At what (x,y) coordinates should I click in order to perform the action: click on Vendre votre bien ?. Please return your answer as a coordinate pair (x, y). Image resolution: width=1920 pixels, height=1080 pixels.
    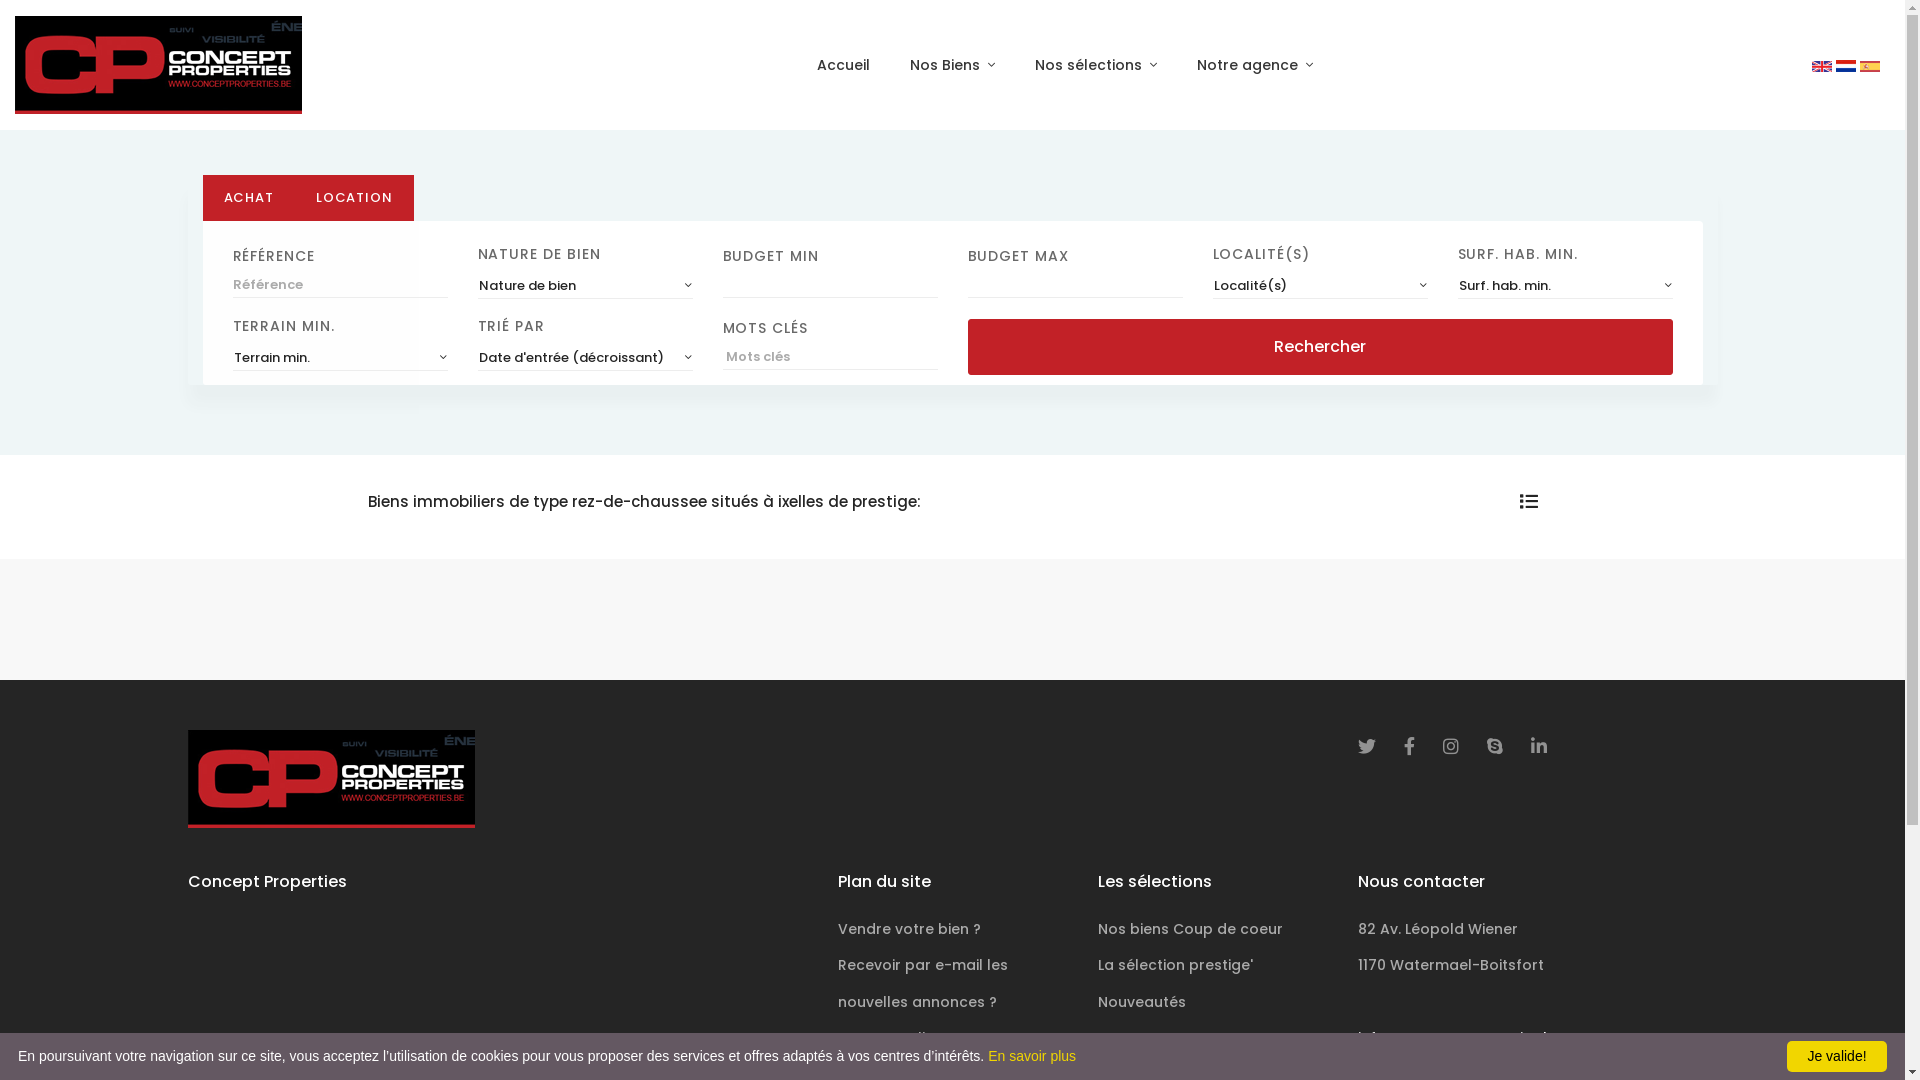
    Looking at the image, I should click on (910, 929).